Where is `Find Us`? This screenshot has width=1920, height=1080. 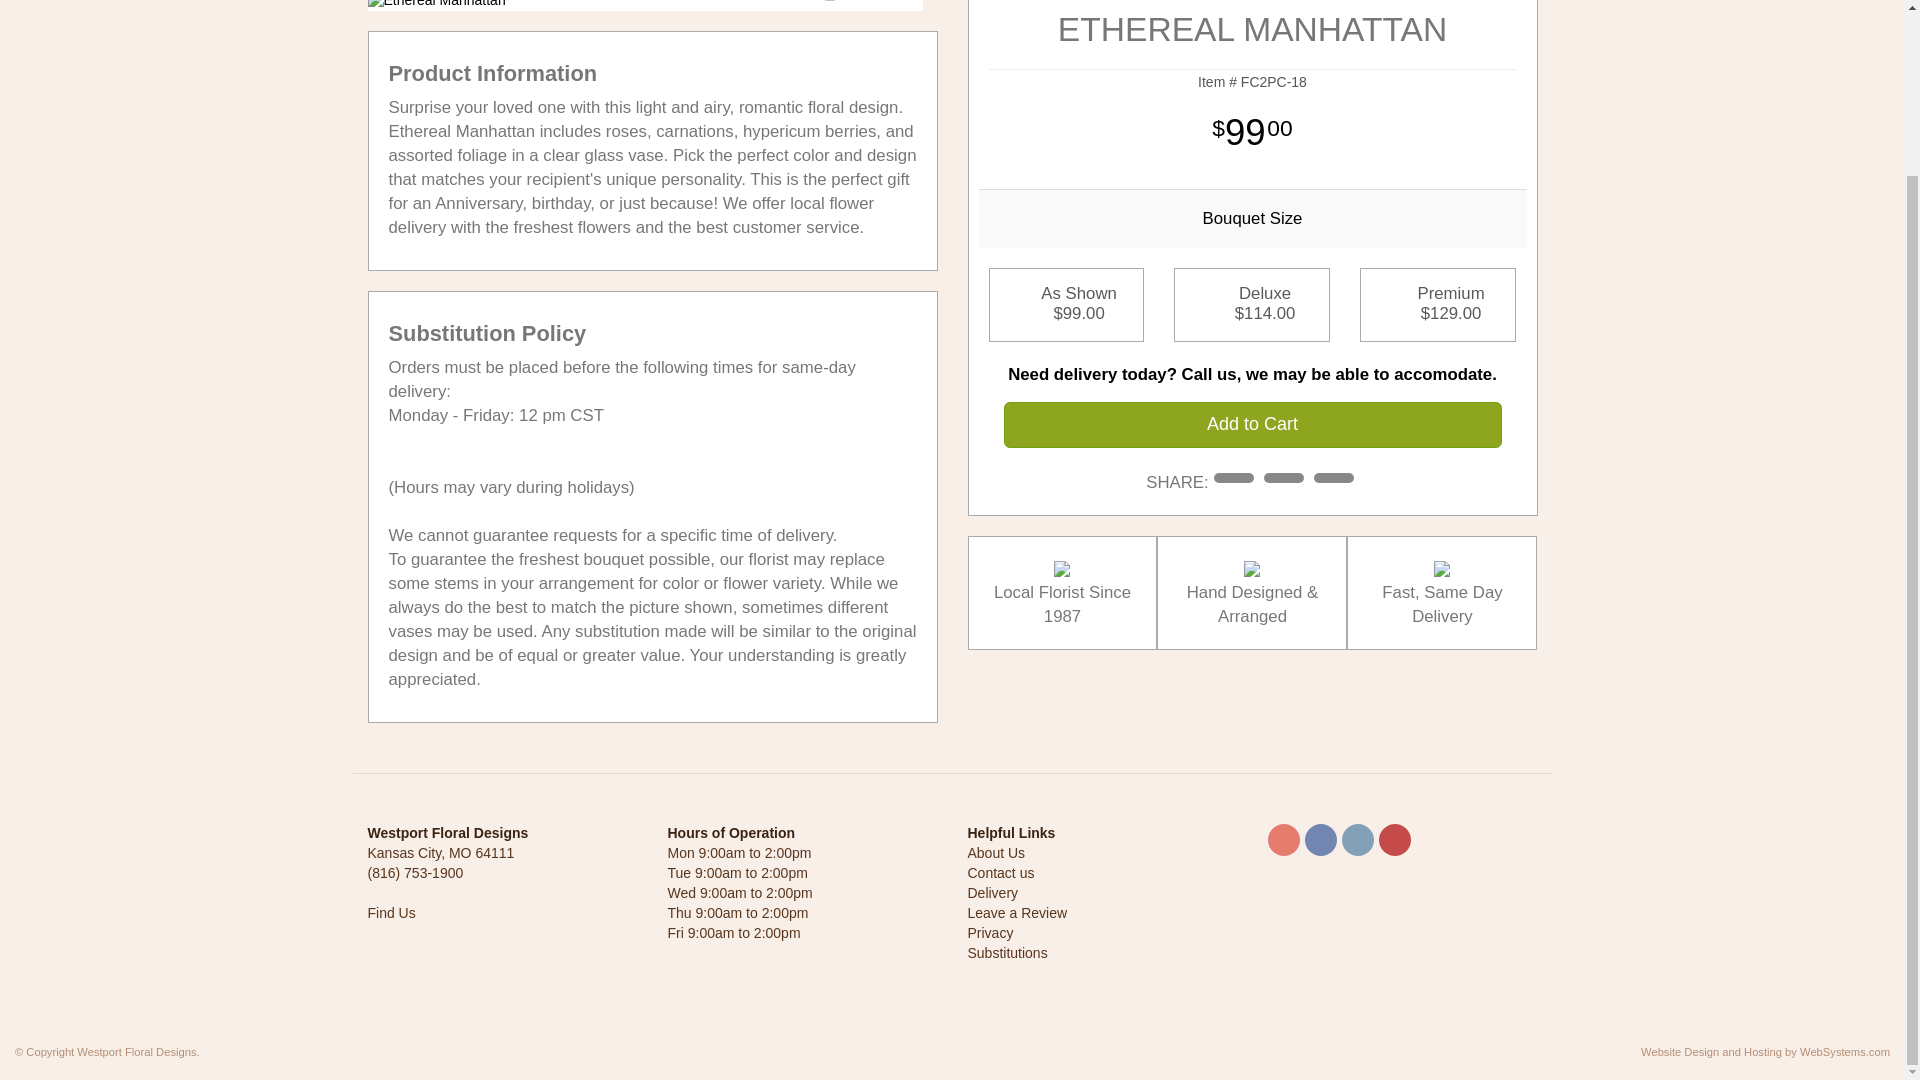 Find Us is located at coordinates (392, 913).